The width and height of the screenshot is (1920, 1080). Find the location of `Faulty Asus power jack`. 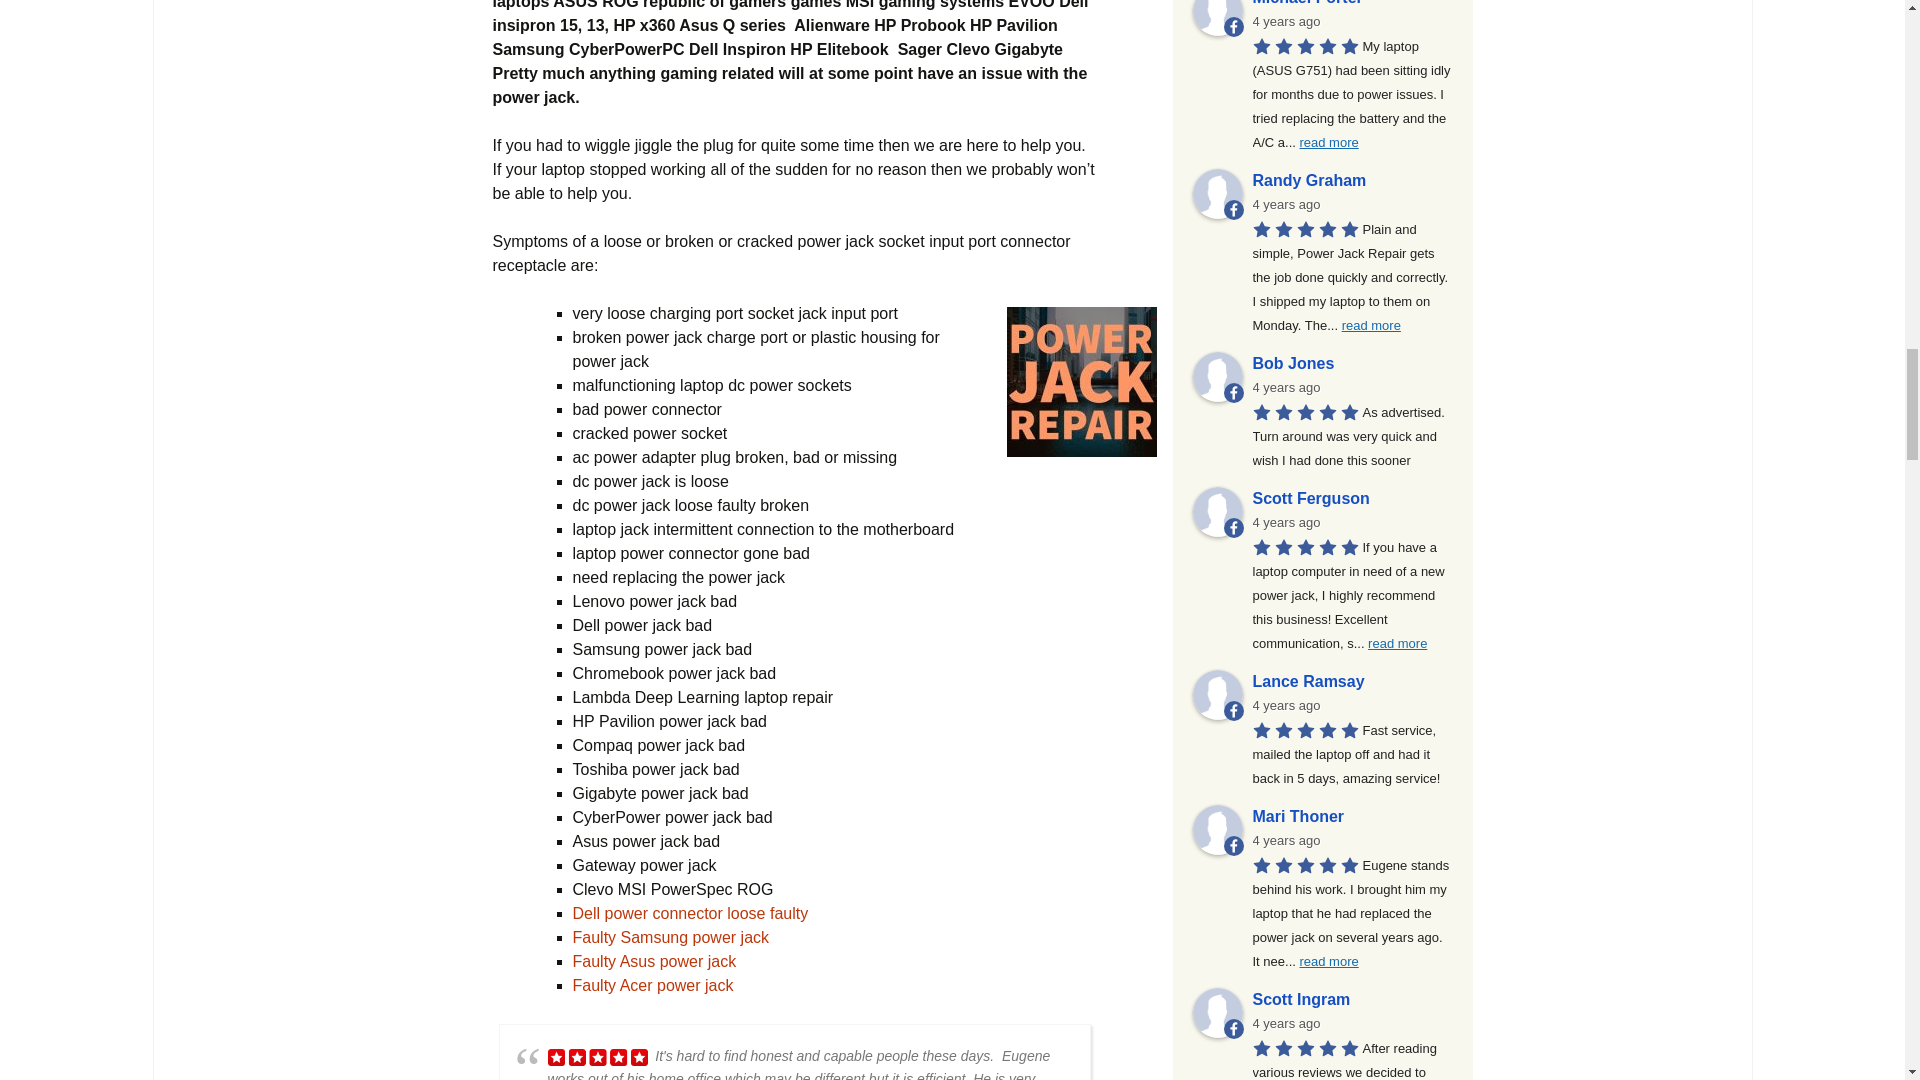

Faulty Asus power jack is located at coordinates (654, 960).